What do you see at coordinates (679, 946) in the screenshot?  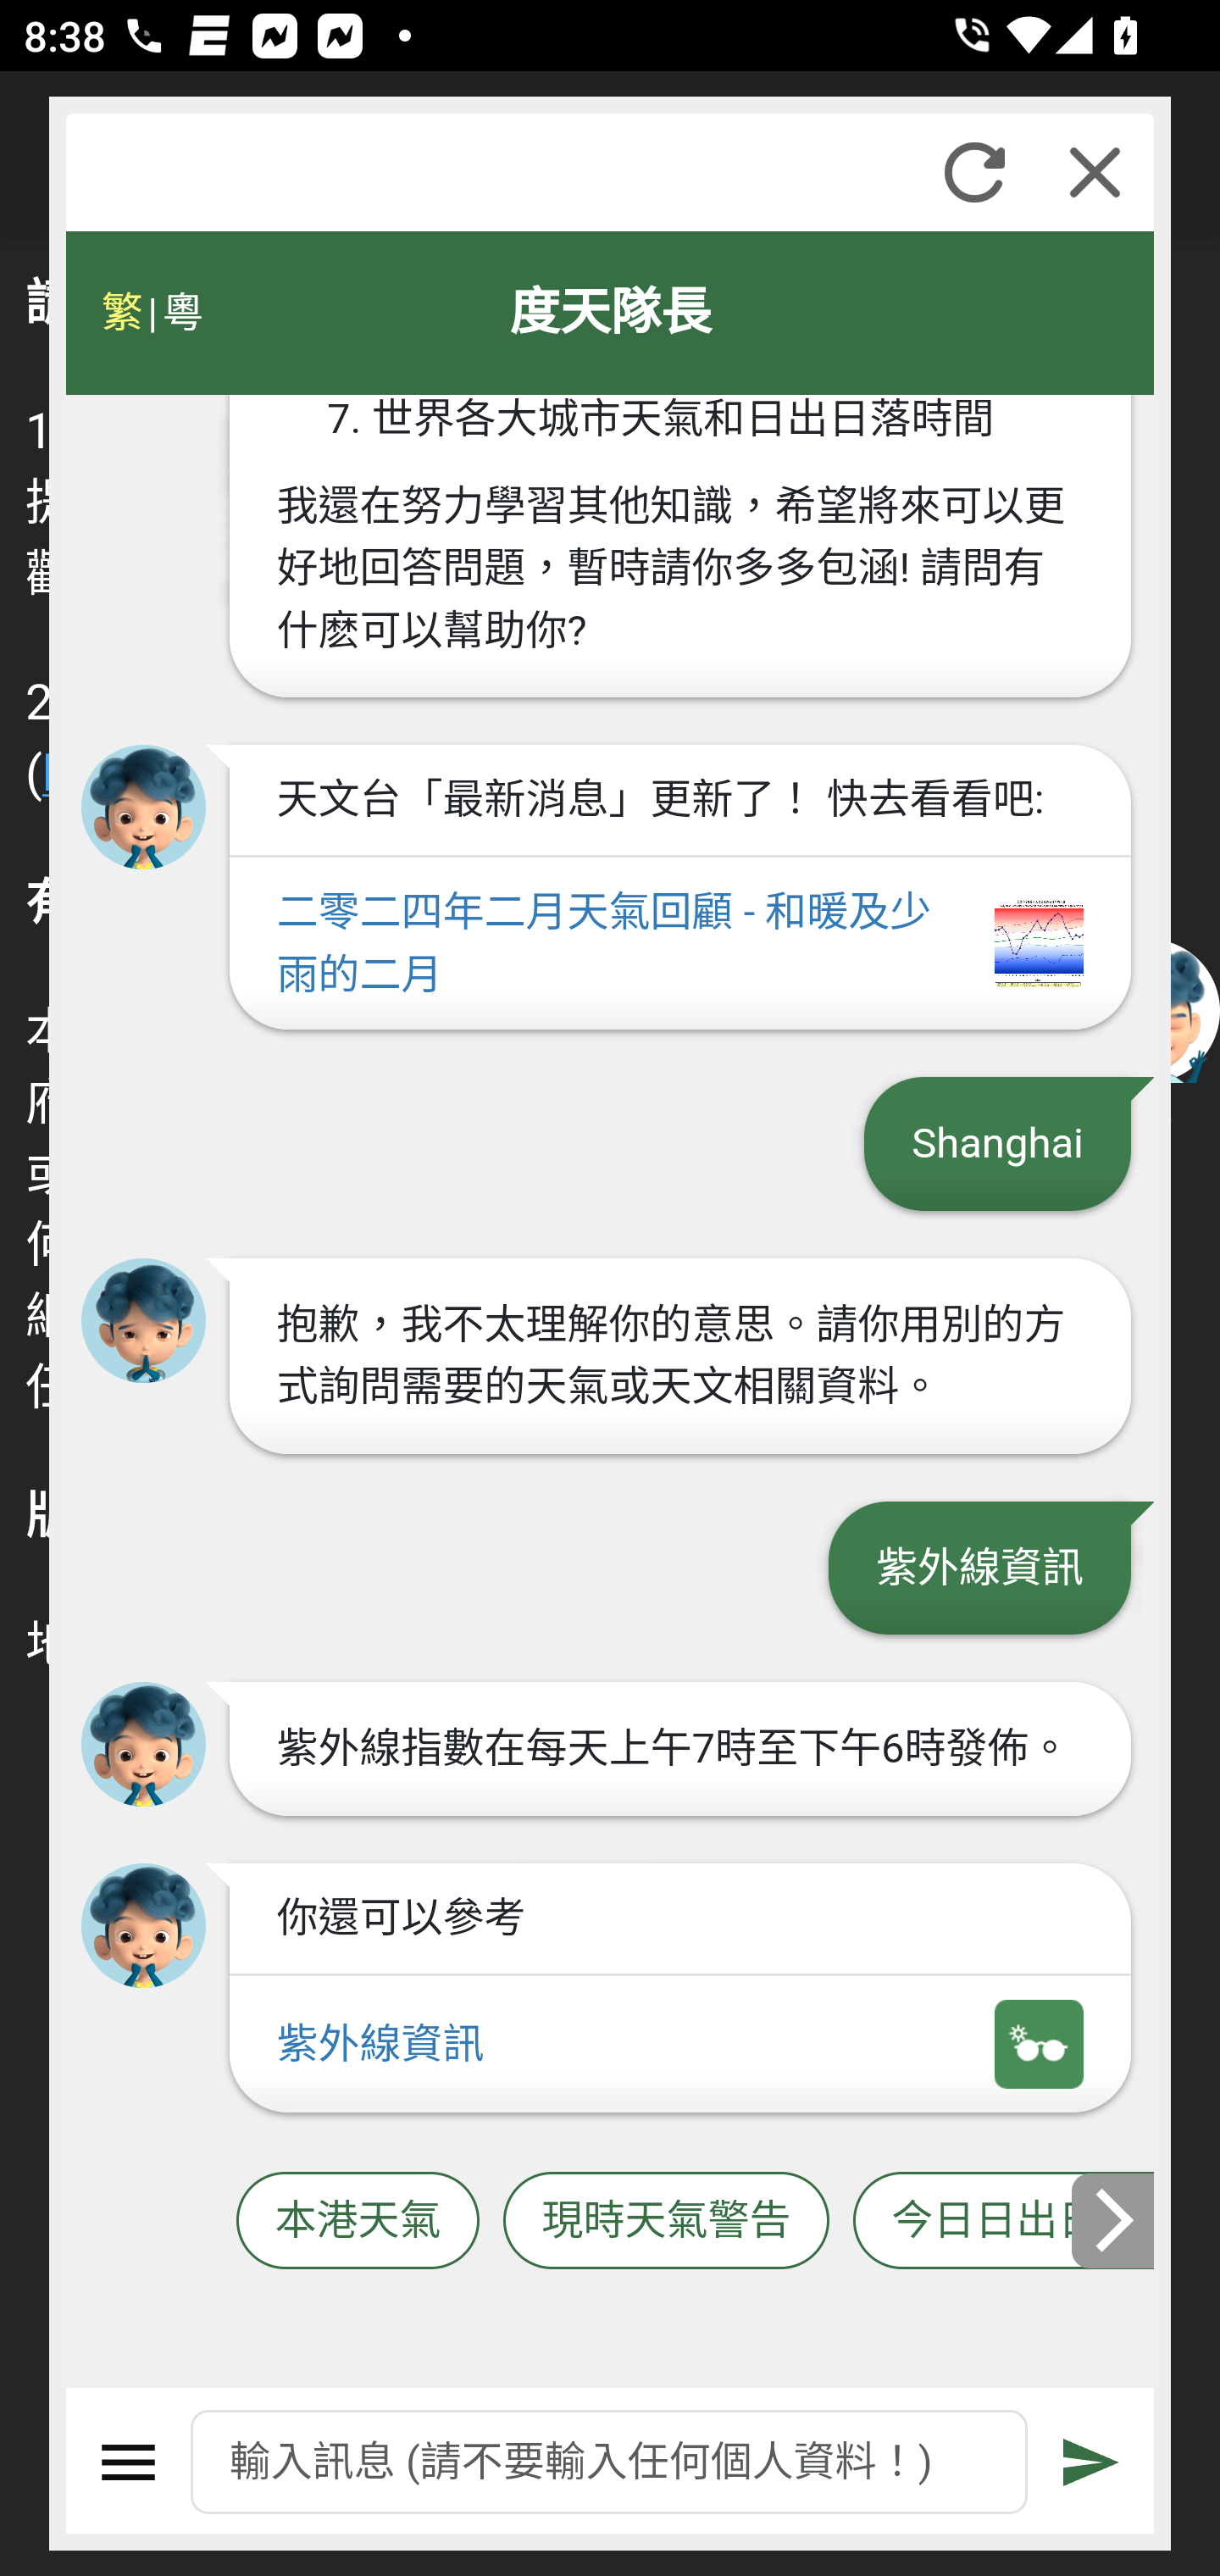 I see `二零二四年二月天氣回顧 - 和暖及少雨的二月` at bounding box center [679, 946].